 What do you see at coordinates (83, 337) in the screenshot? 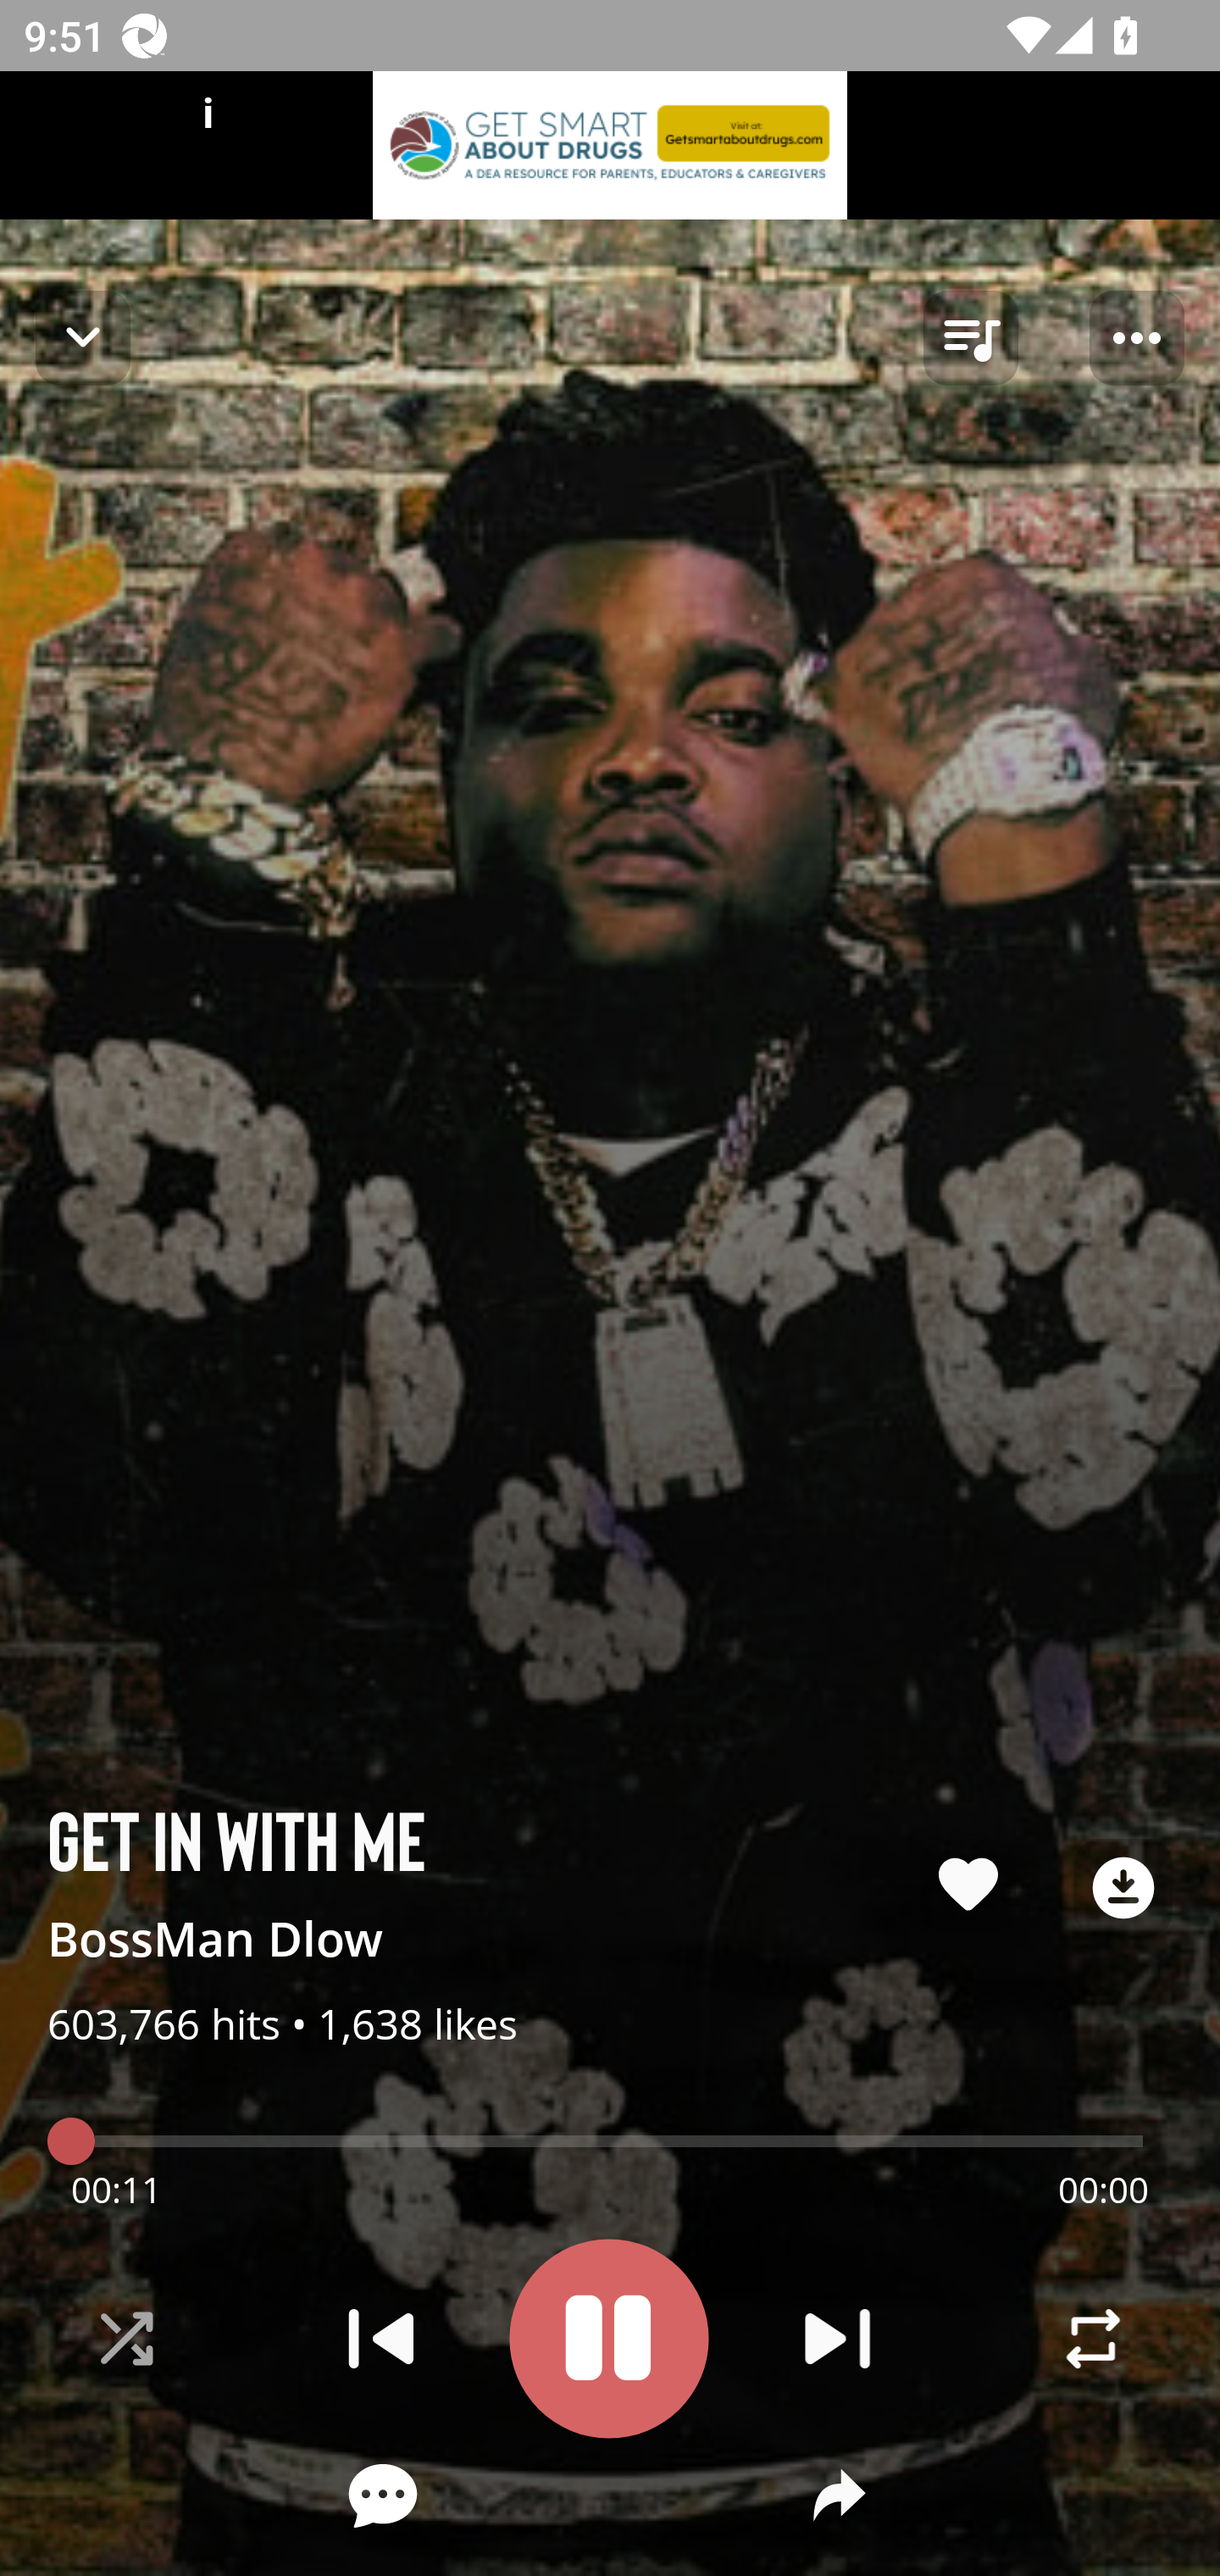
I see `Navigate up` at bounding box center [83, 337].